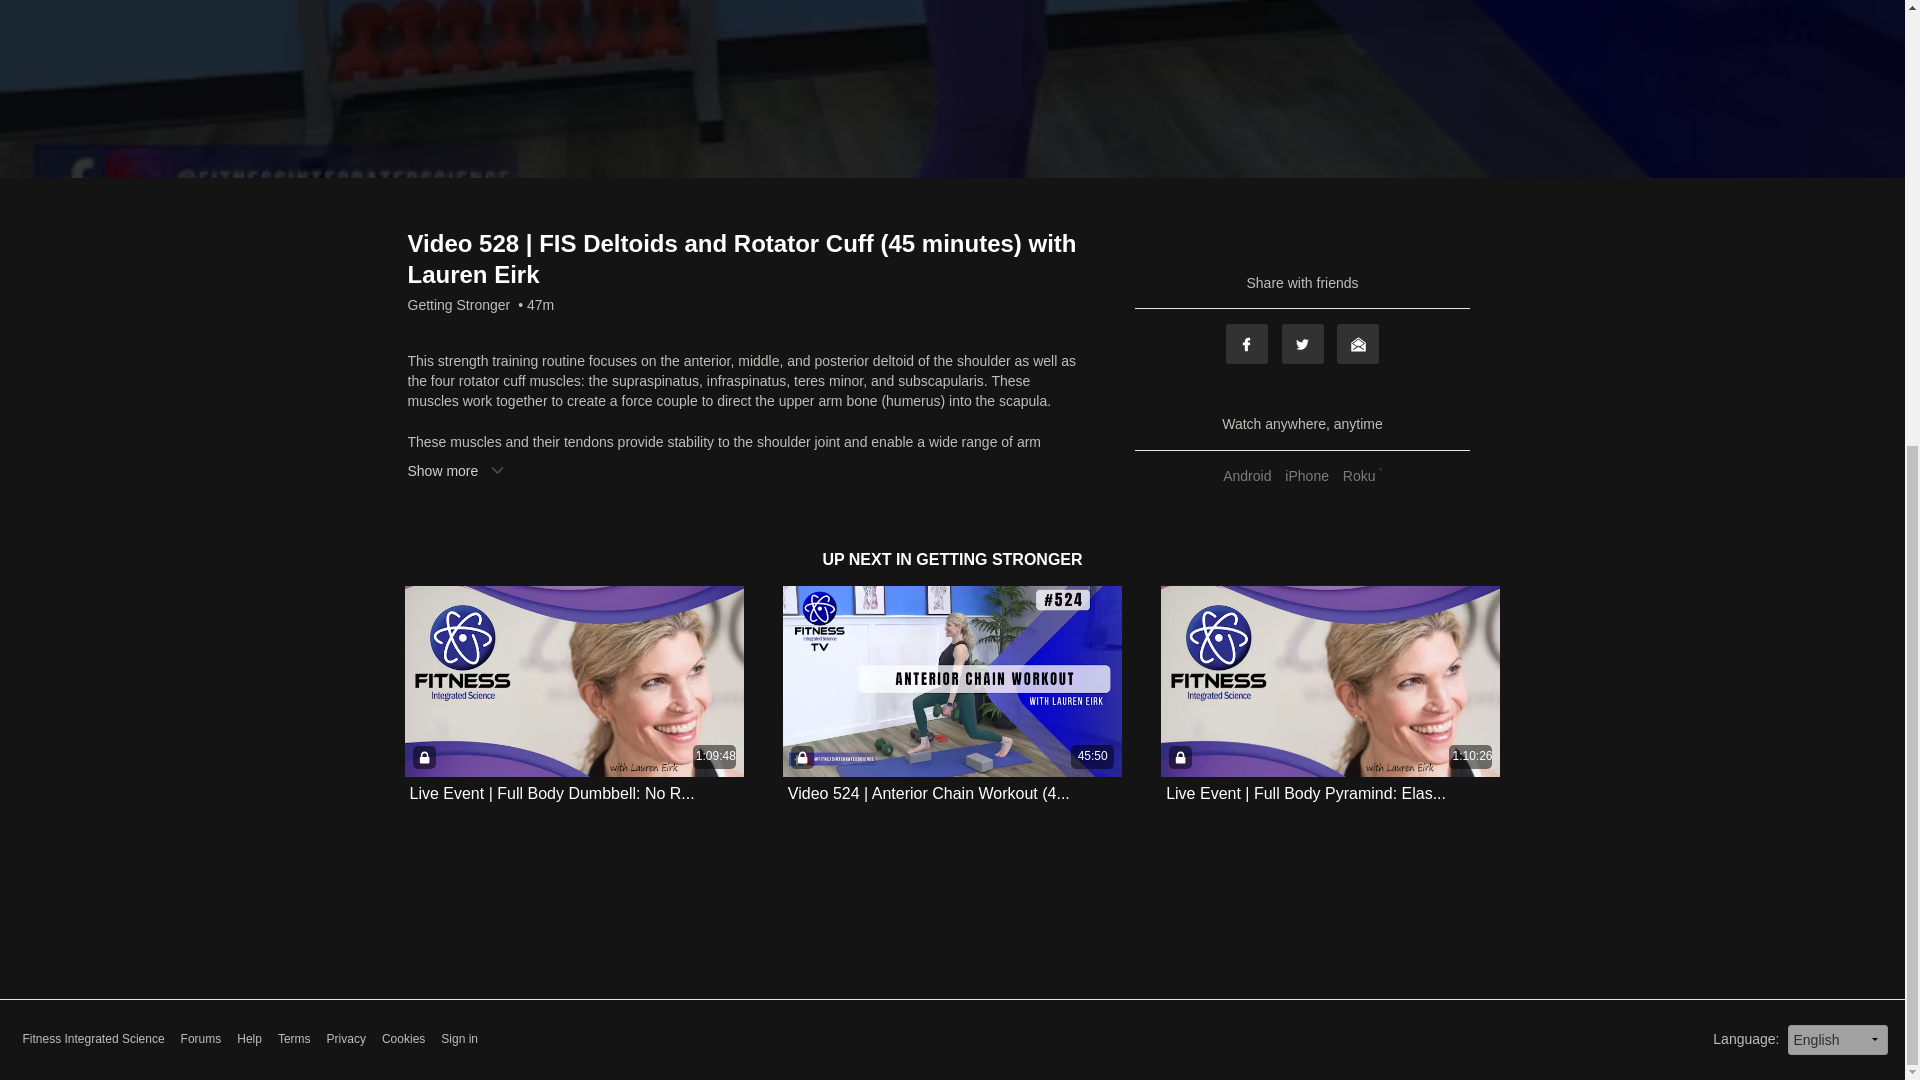 This screenshot has width=1920, height=1080. Describe the element at coordinates (1246, 475) in the screenshot. I see `Android` at that location.